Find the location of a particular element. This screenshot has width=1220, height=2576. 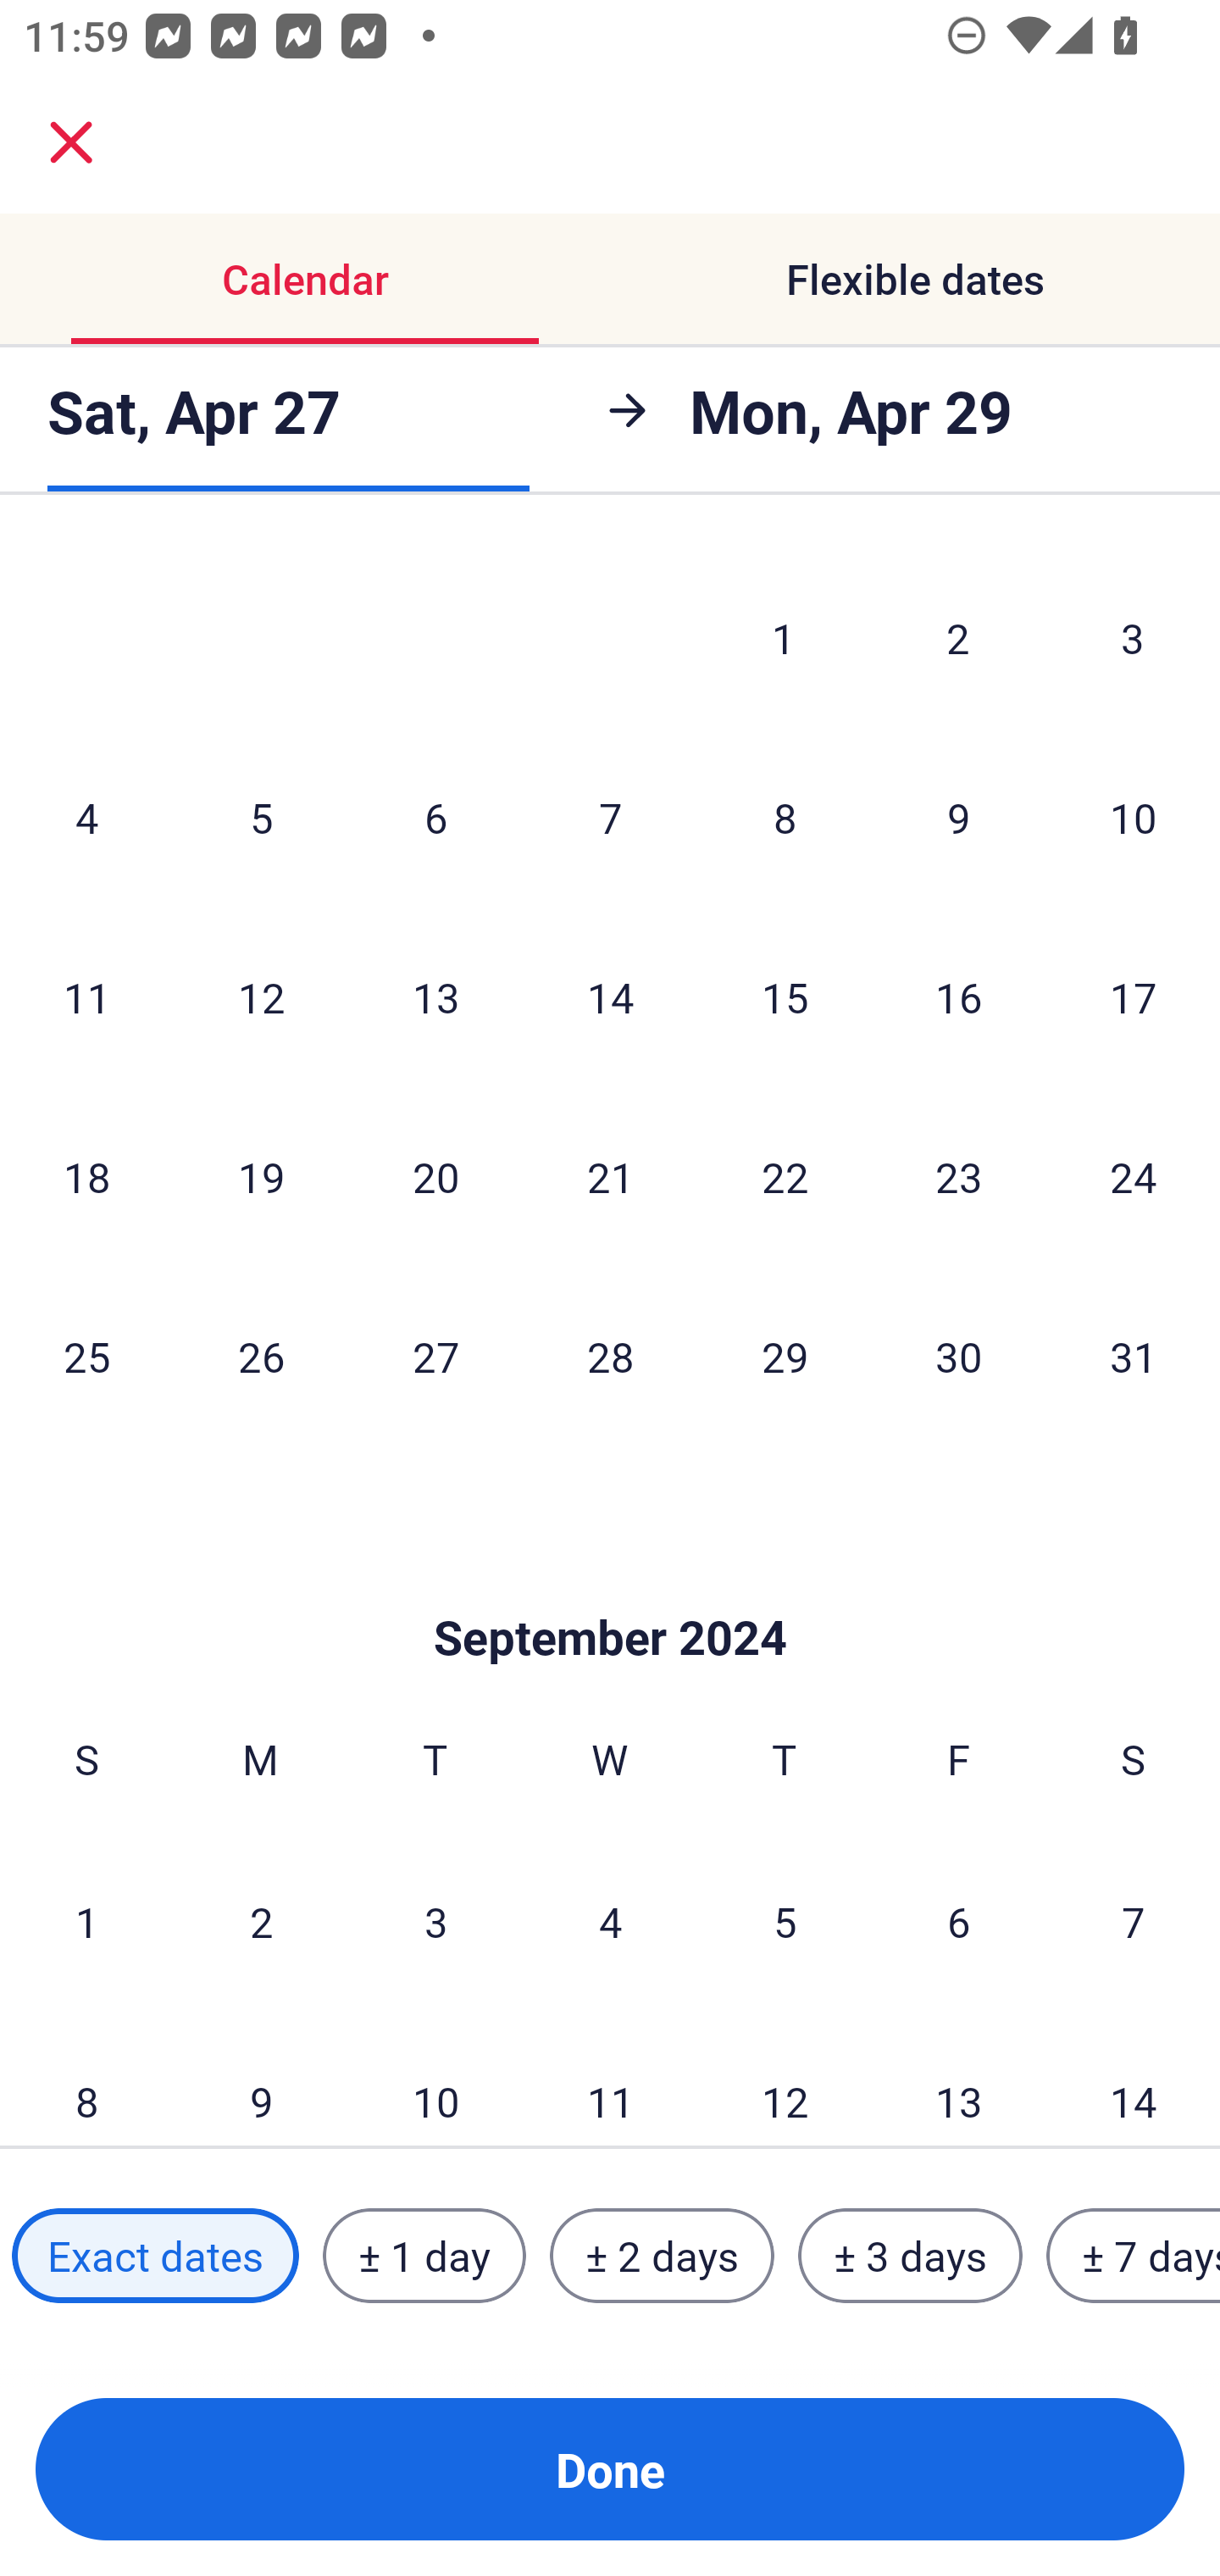

6 Friday, September 6, 2024 is located at coordinates (959, 1922).